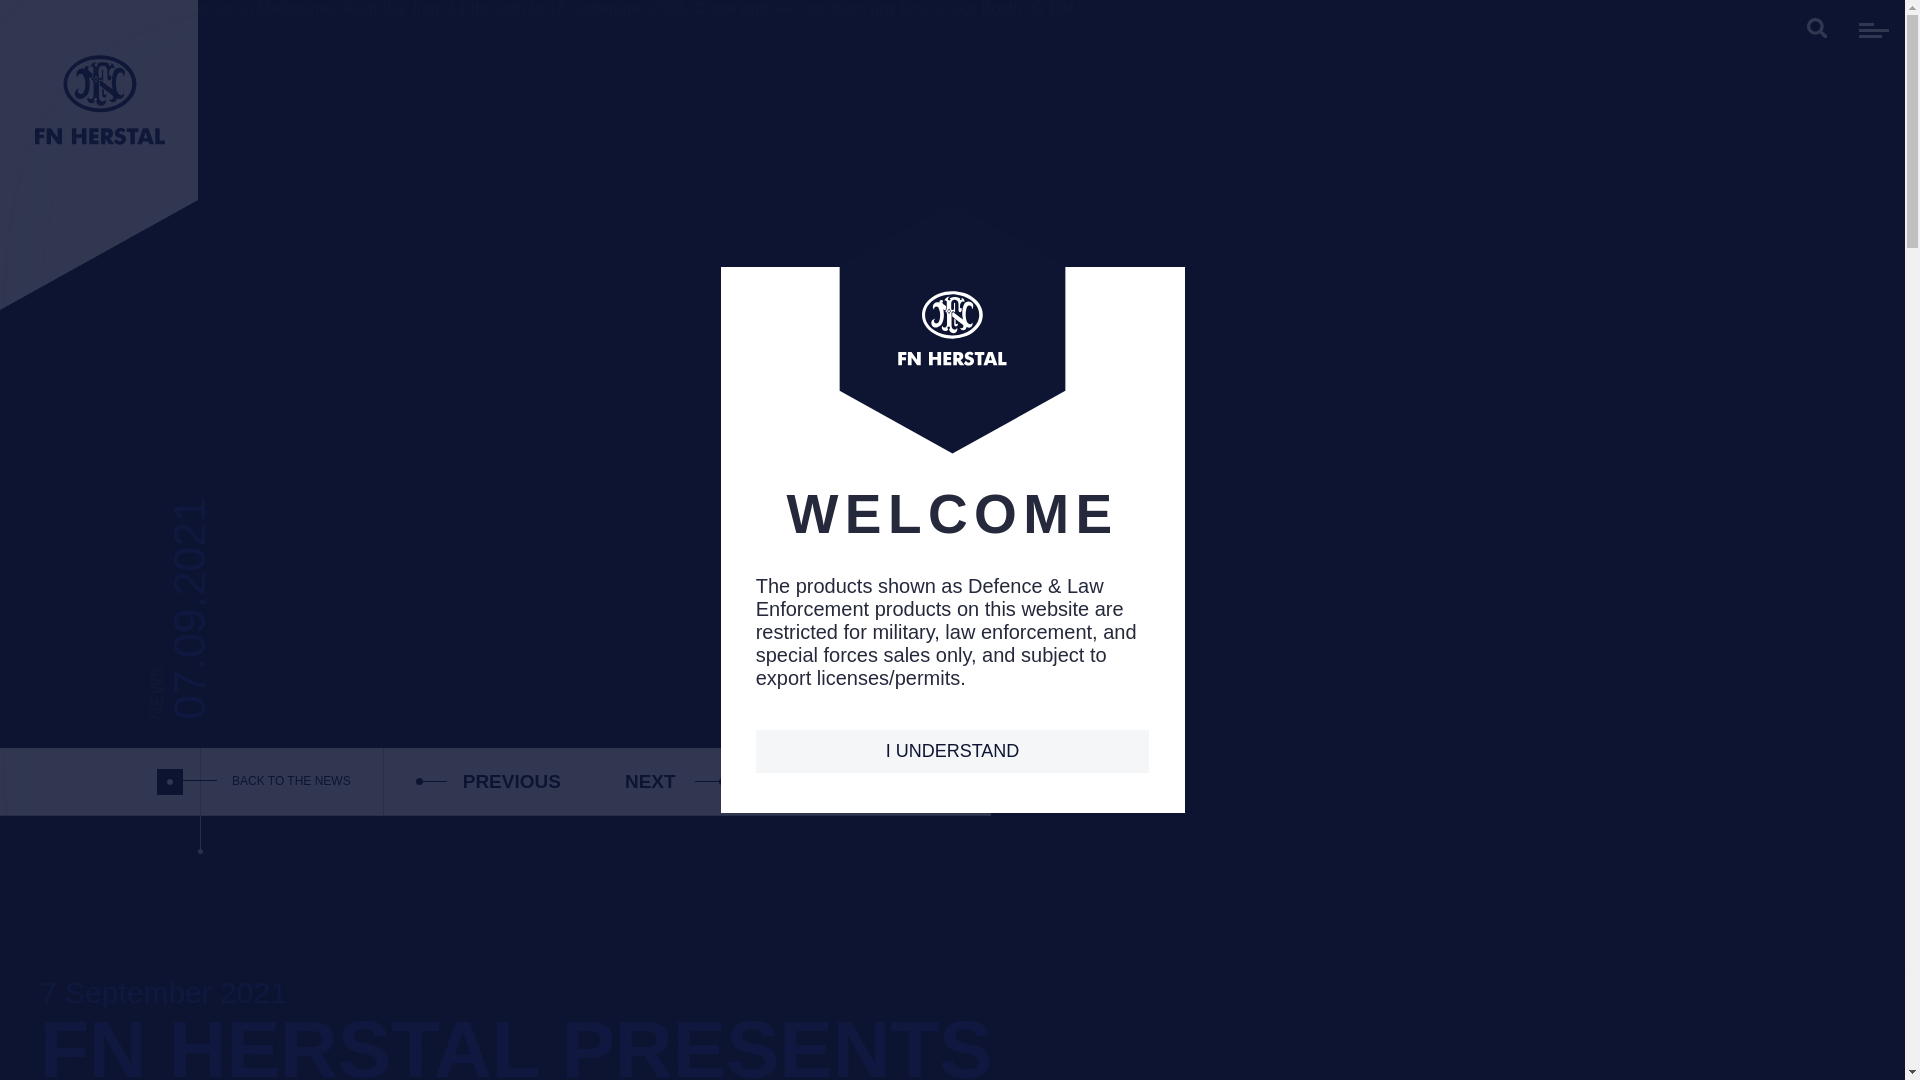 The width and height of the screenshot is (1920, 1080). I want to click on Back to the news, so click(292, 781).